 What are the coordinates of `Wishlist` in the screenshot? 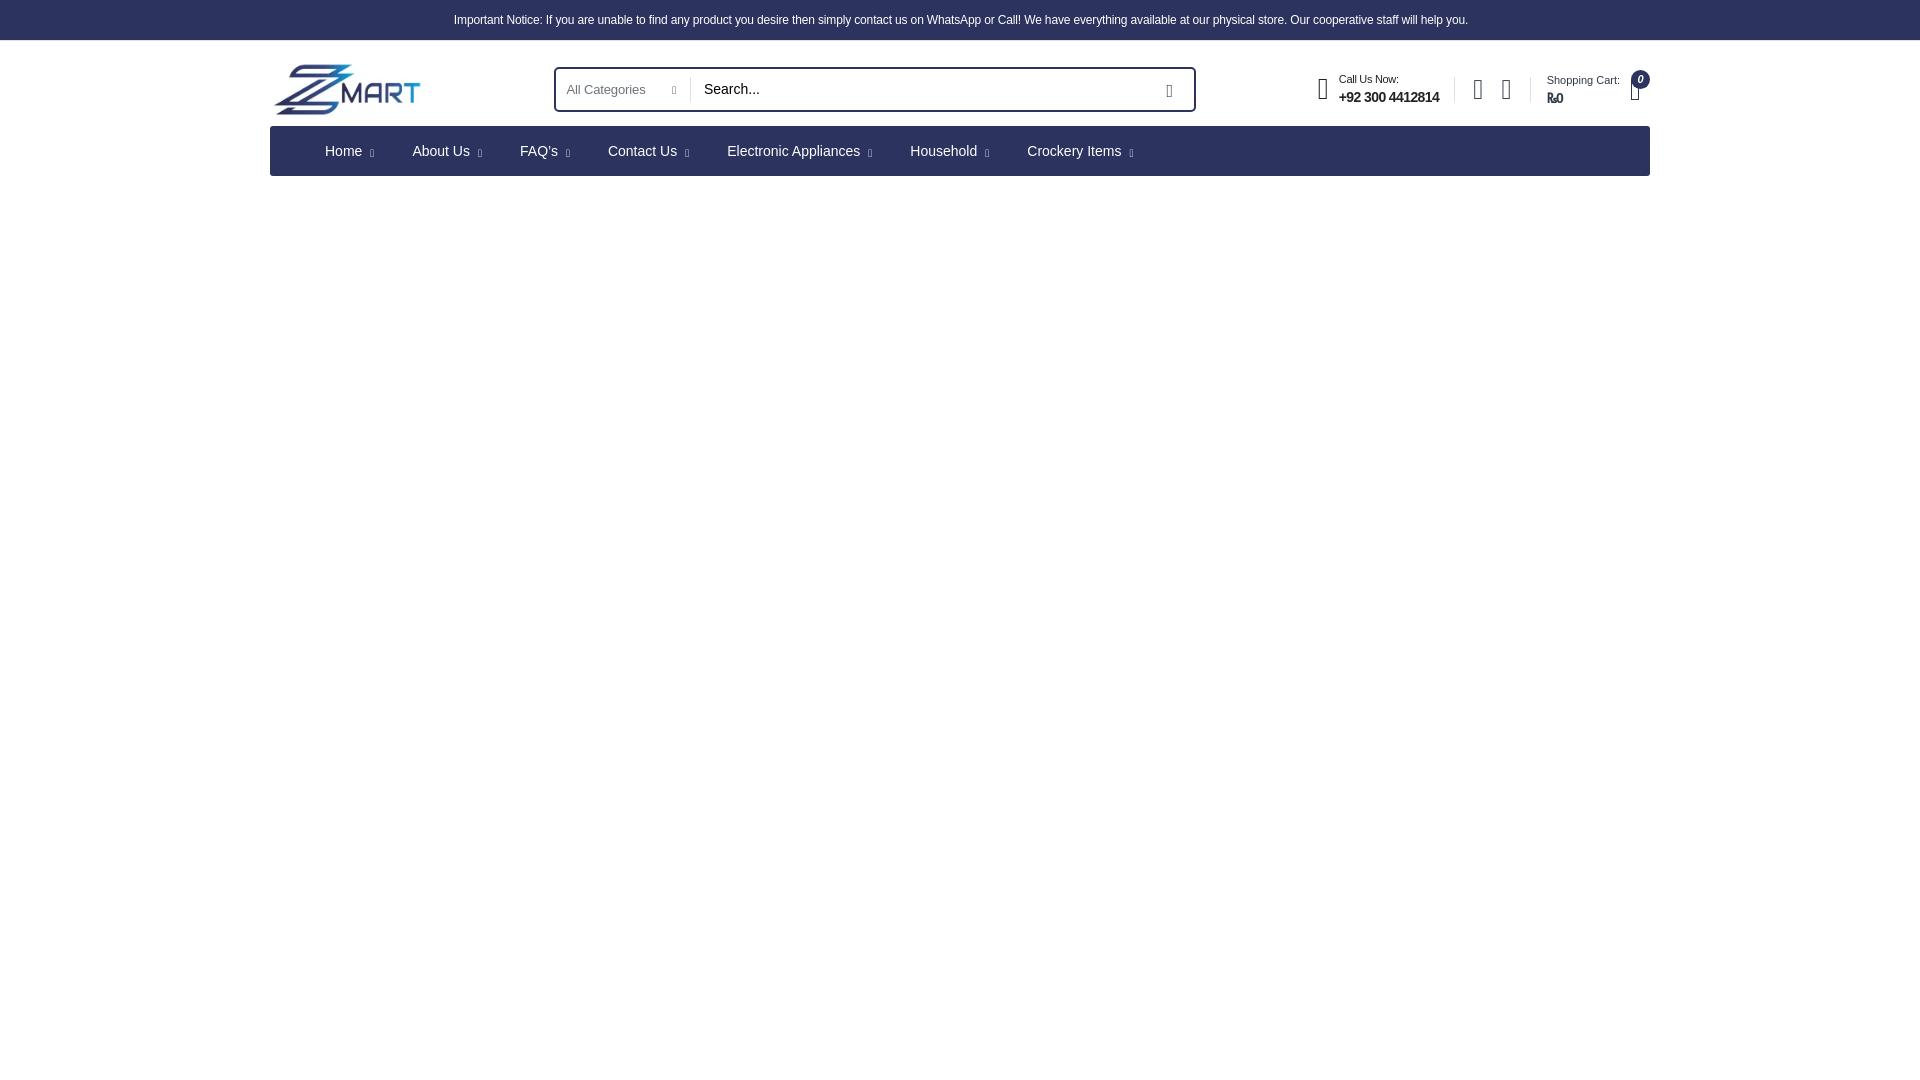 It's located at (1506, 90).